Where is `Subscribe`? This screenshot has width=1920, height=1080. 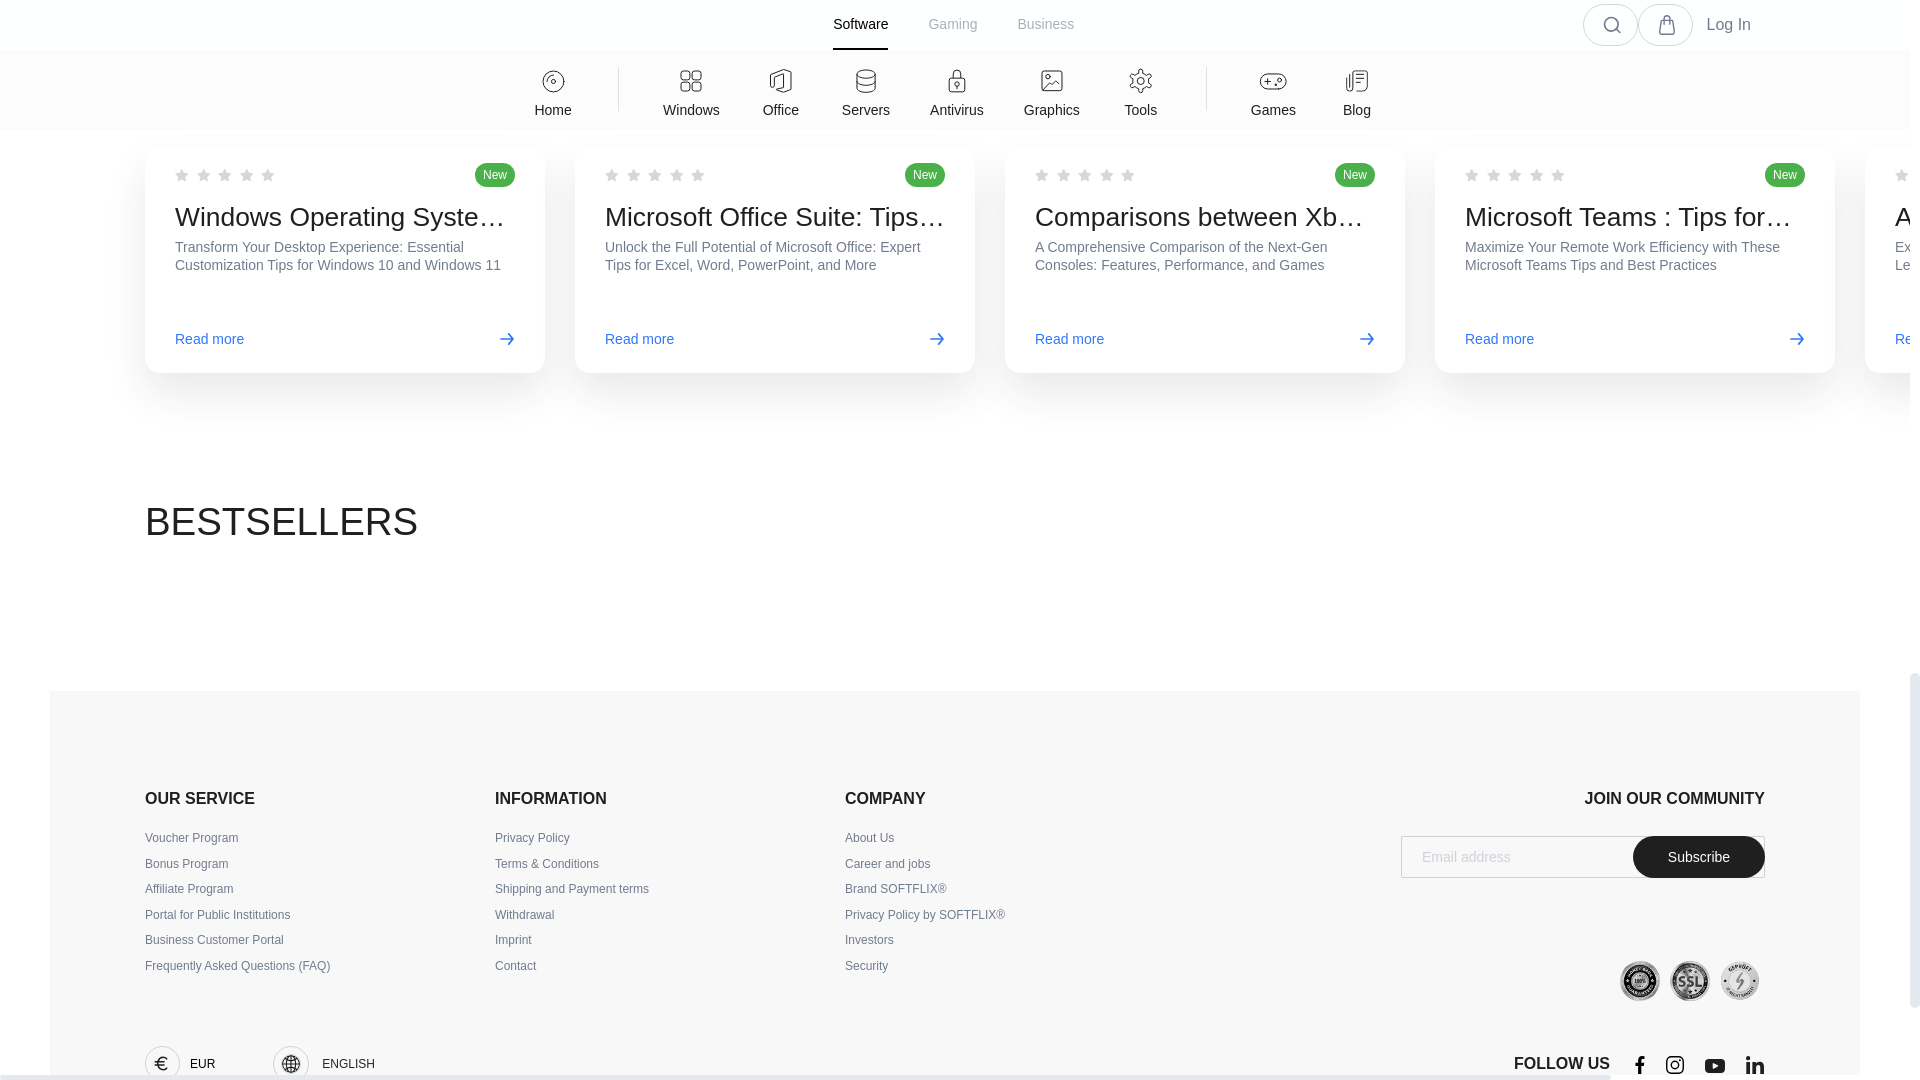
Subscribe is located at coordinates (1698, 856).